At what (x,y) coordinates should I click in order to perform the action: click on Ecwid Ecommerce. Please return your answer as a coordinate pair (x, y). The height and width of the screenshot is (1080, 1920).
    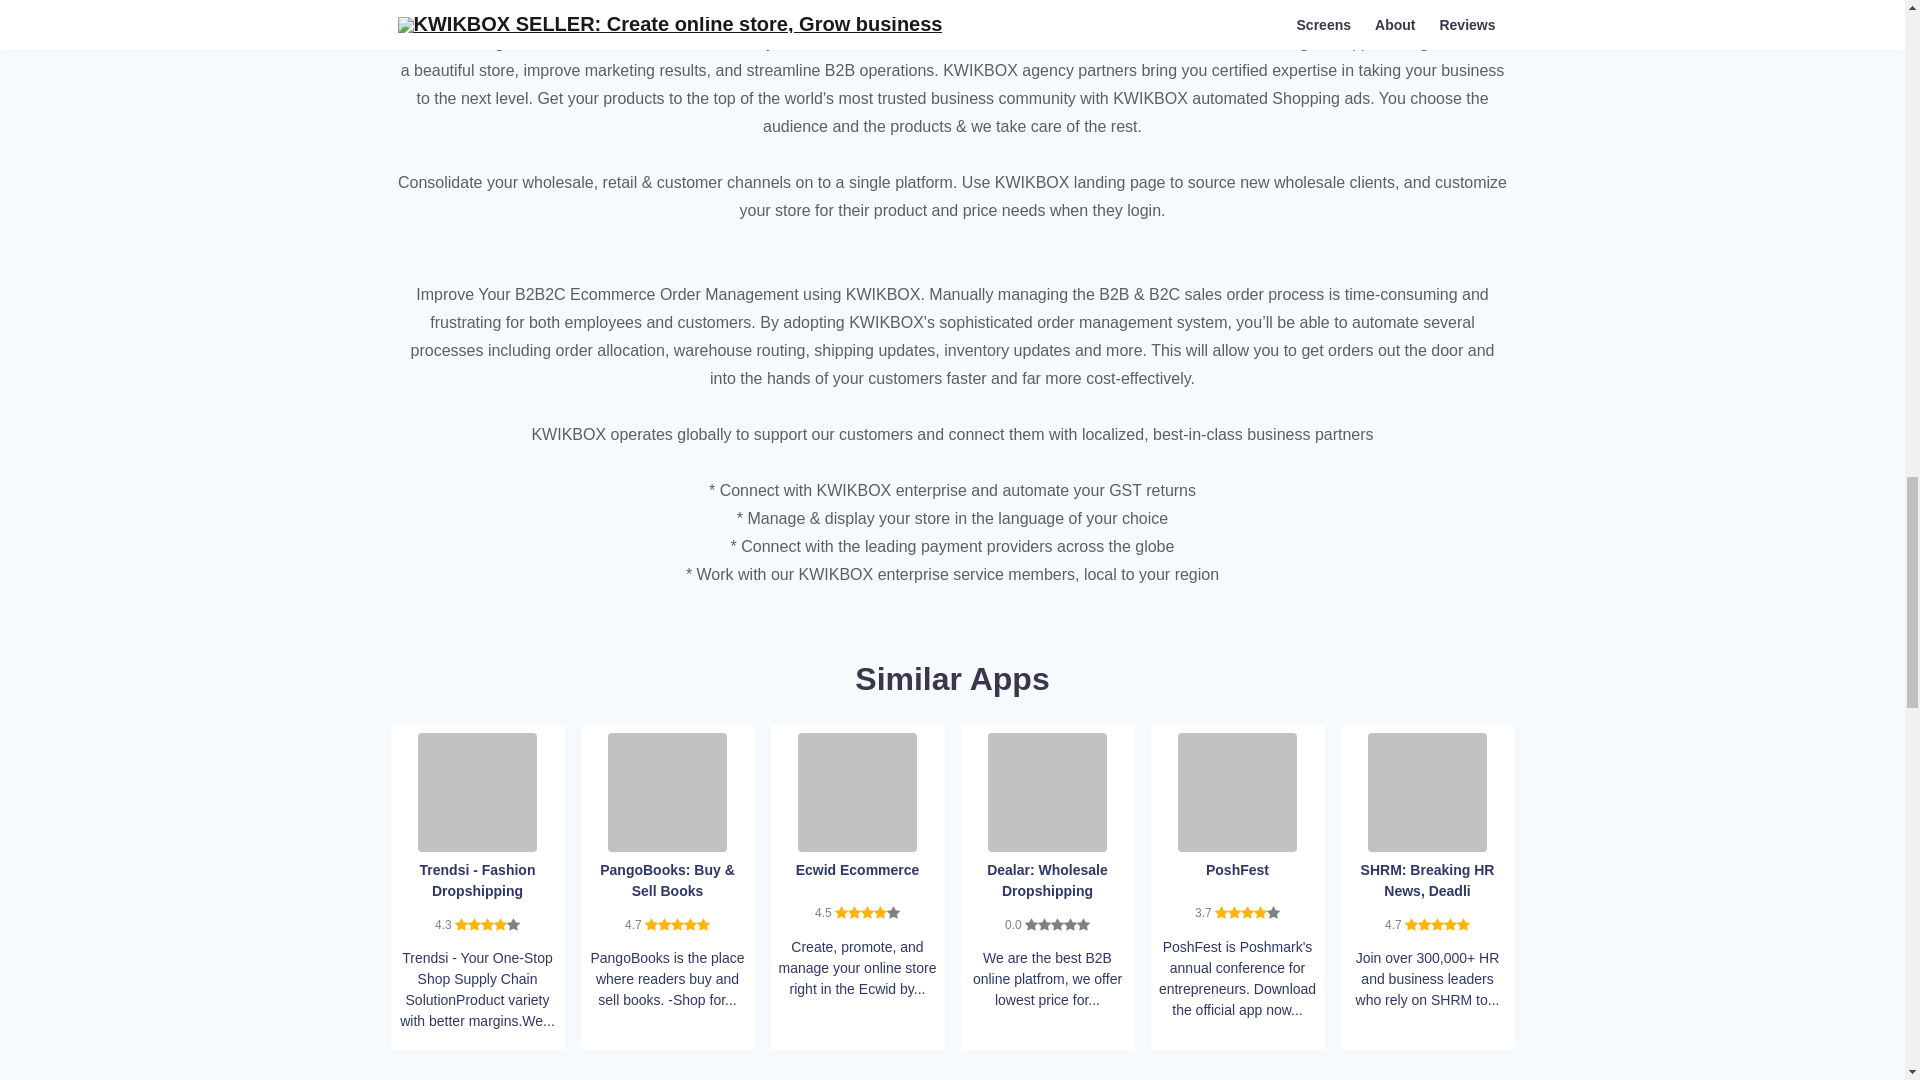
    Looking at the image, I should click on (858, 790).